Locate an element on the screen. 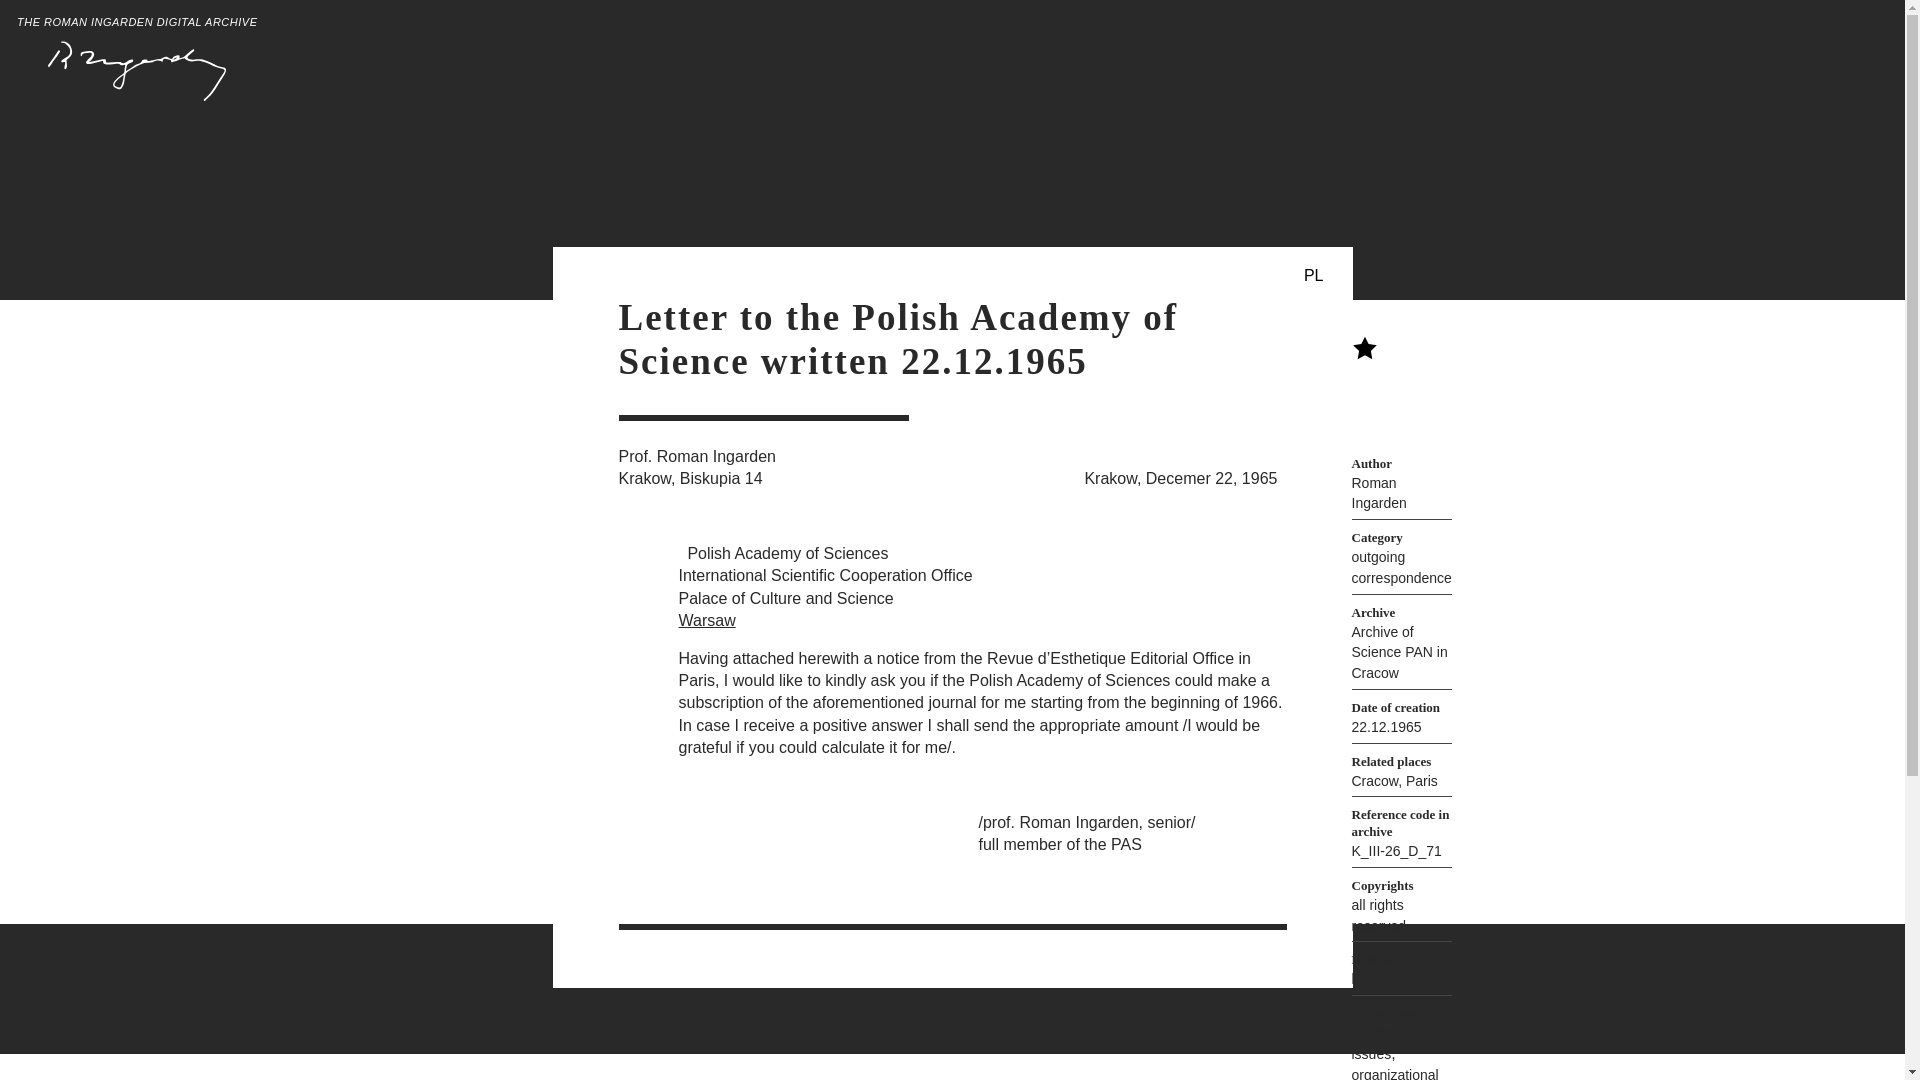  THE ROMAN INGARDEN DIGITAL ARCHIVE is located at coordinates (137, 59).